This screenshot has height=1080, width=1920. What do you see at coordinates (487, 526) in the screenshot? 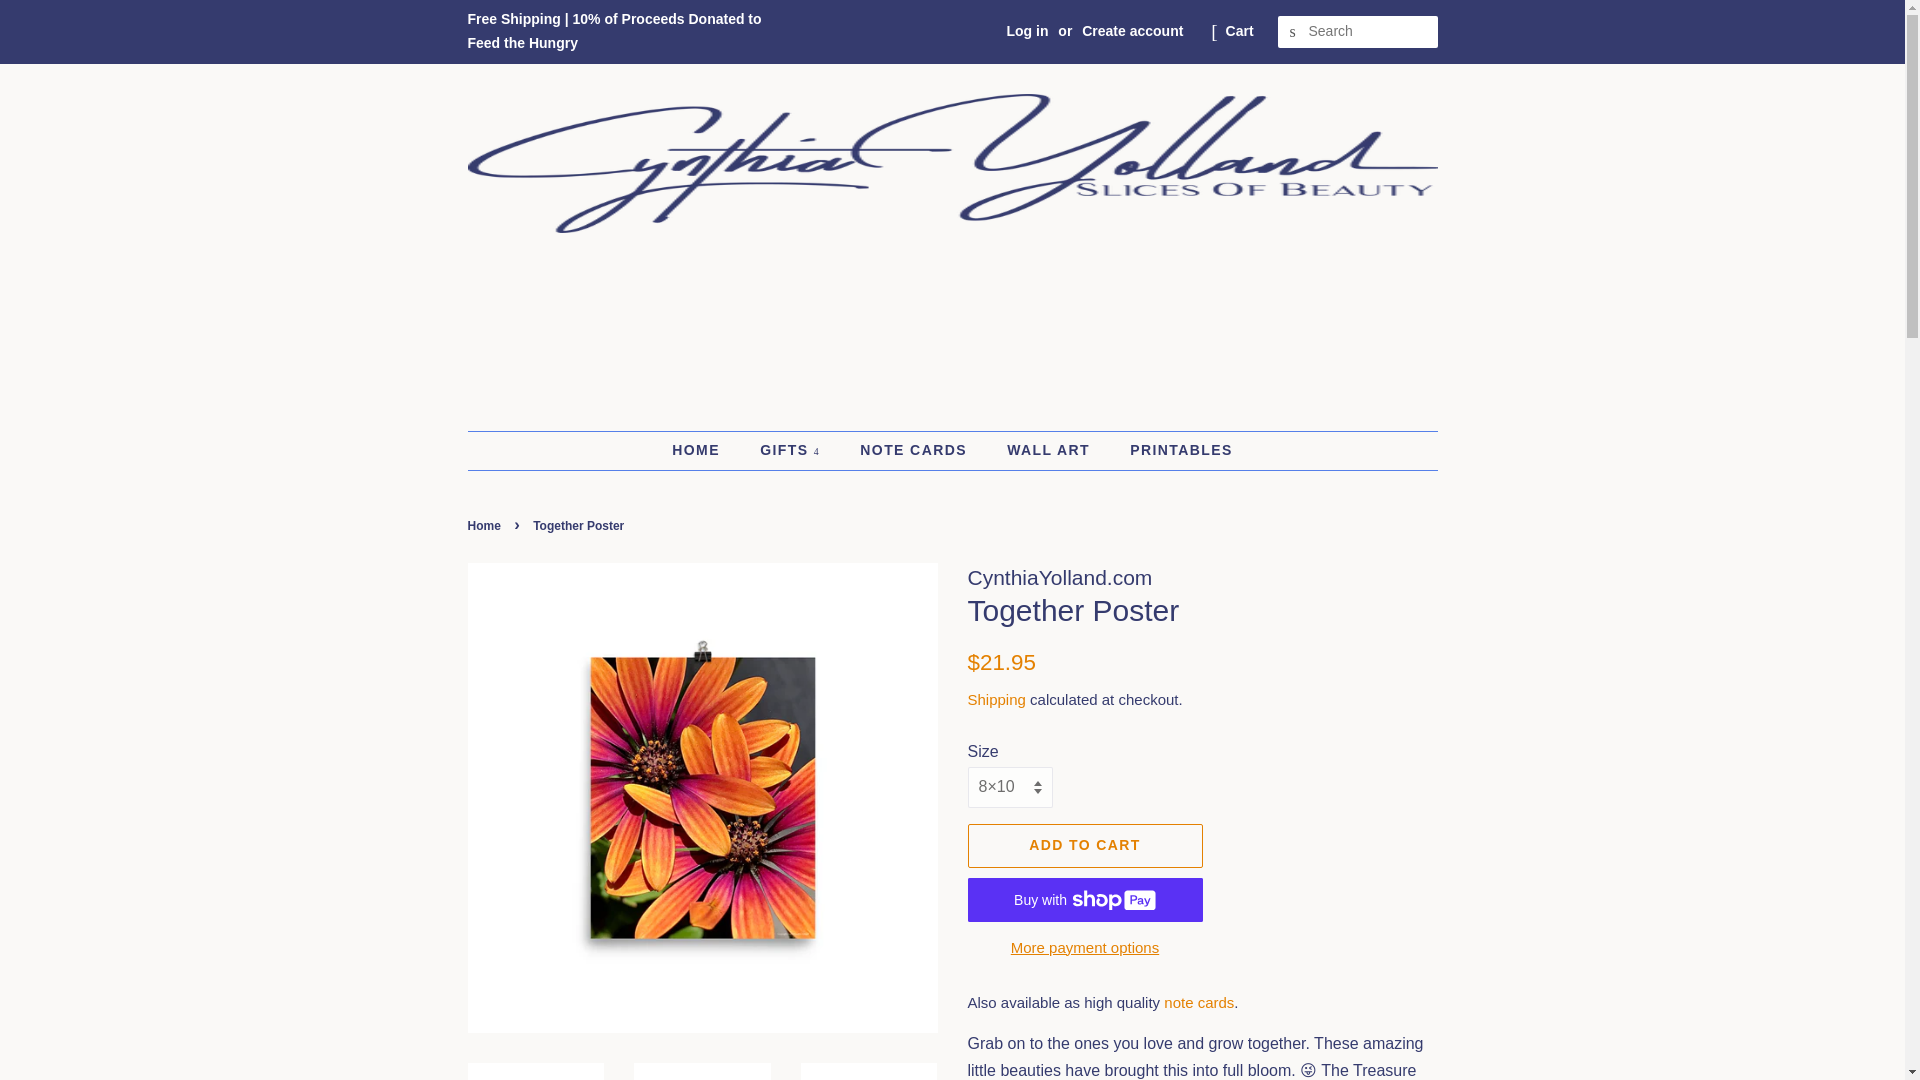
I see `Home` at bounding box center [487, 526].